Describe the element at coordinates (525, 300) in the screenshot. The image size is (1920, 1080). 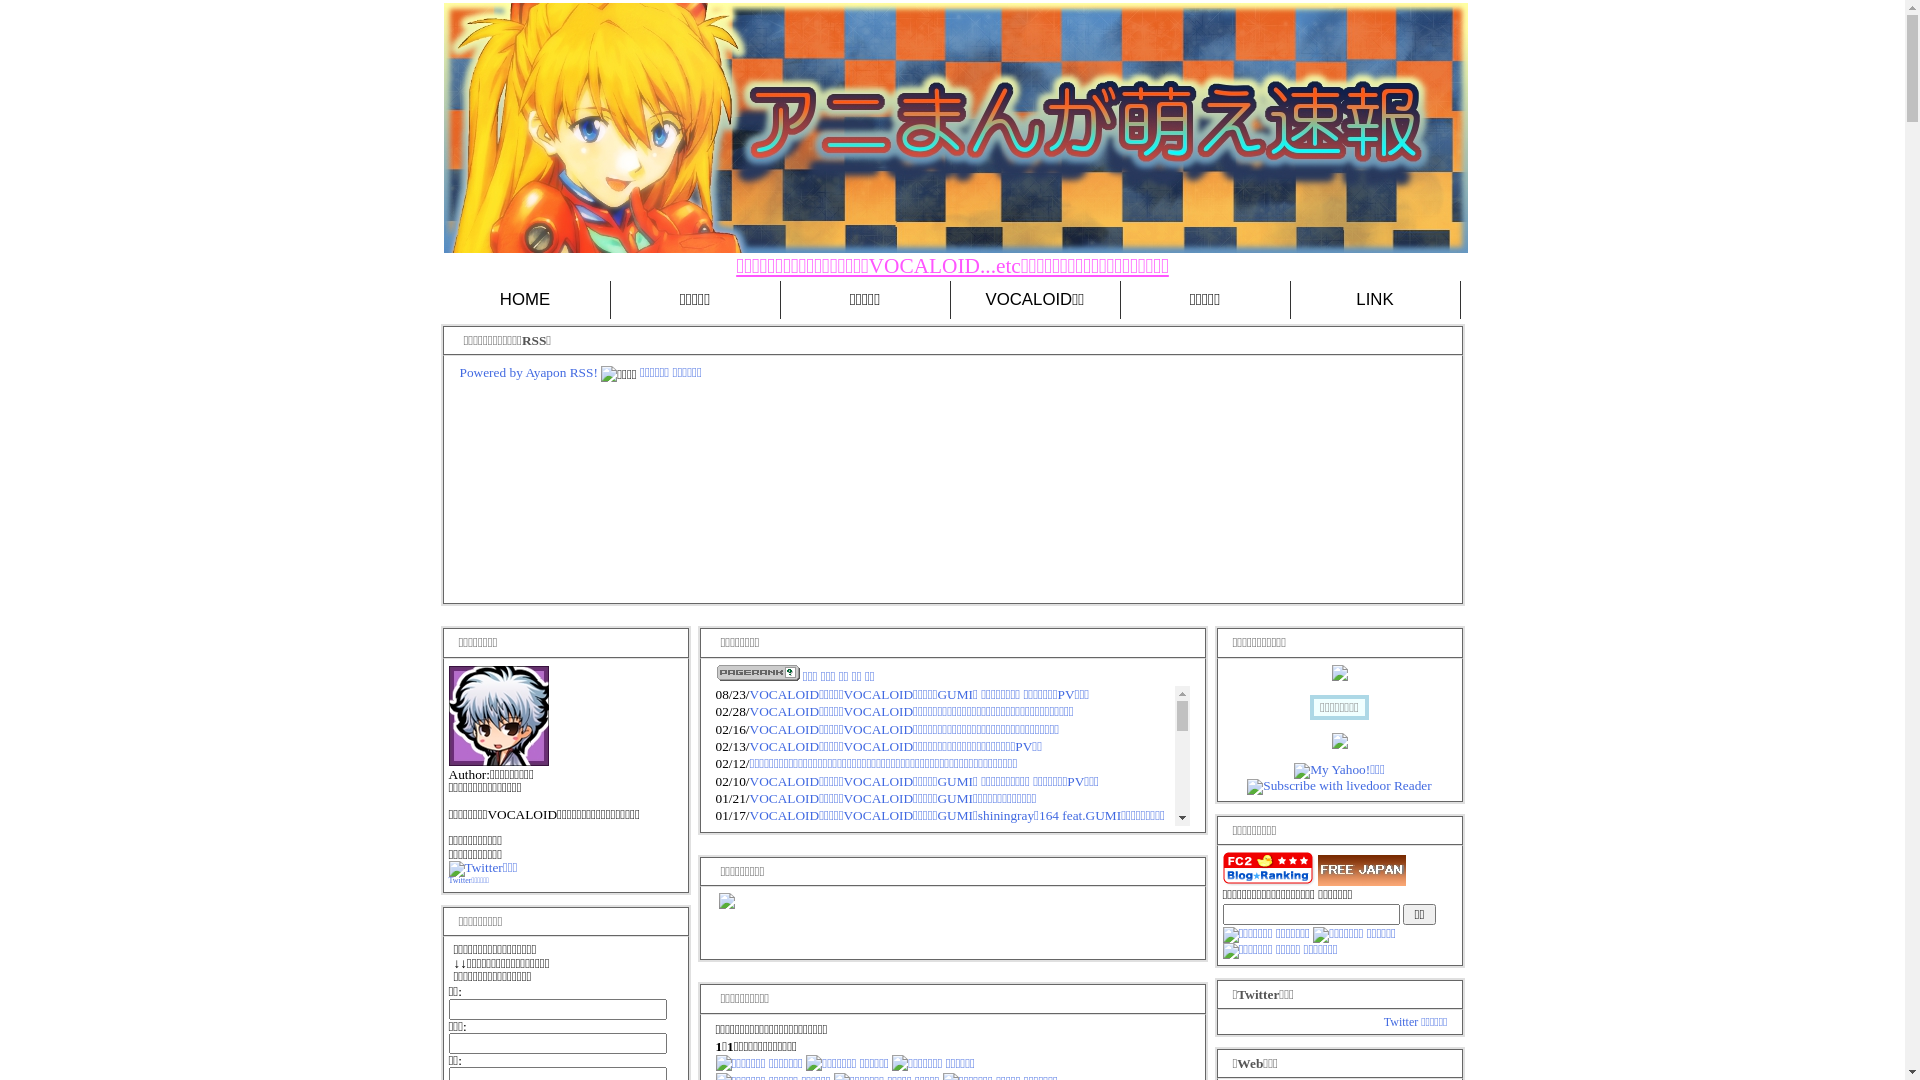
I see `HOME` at that location.